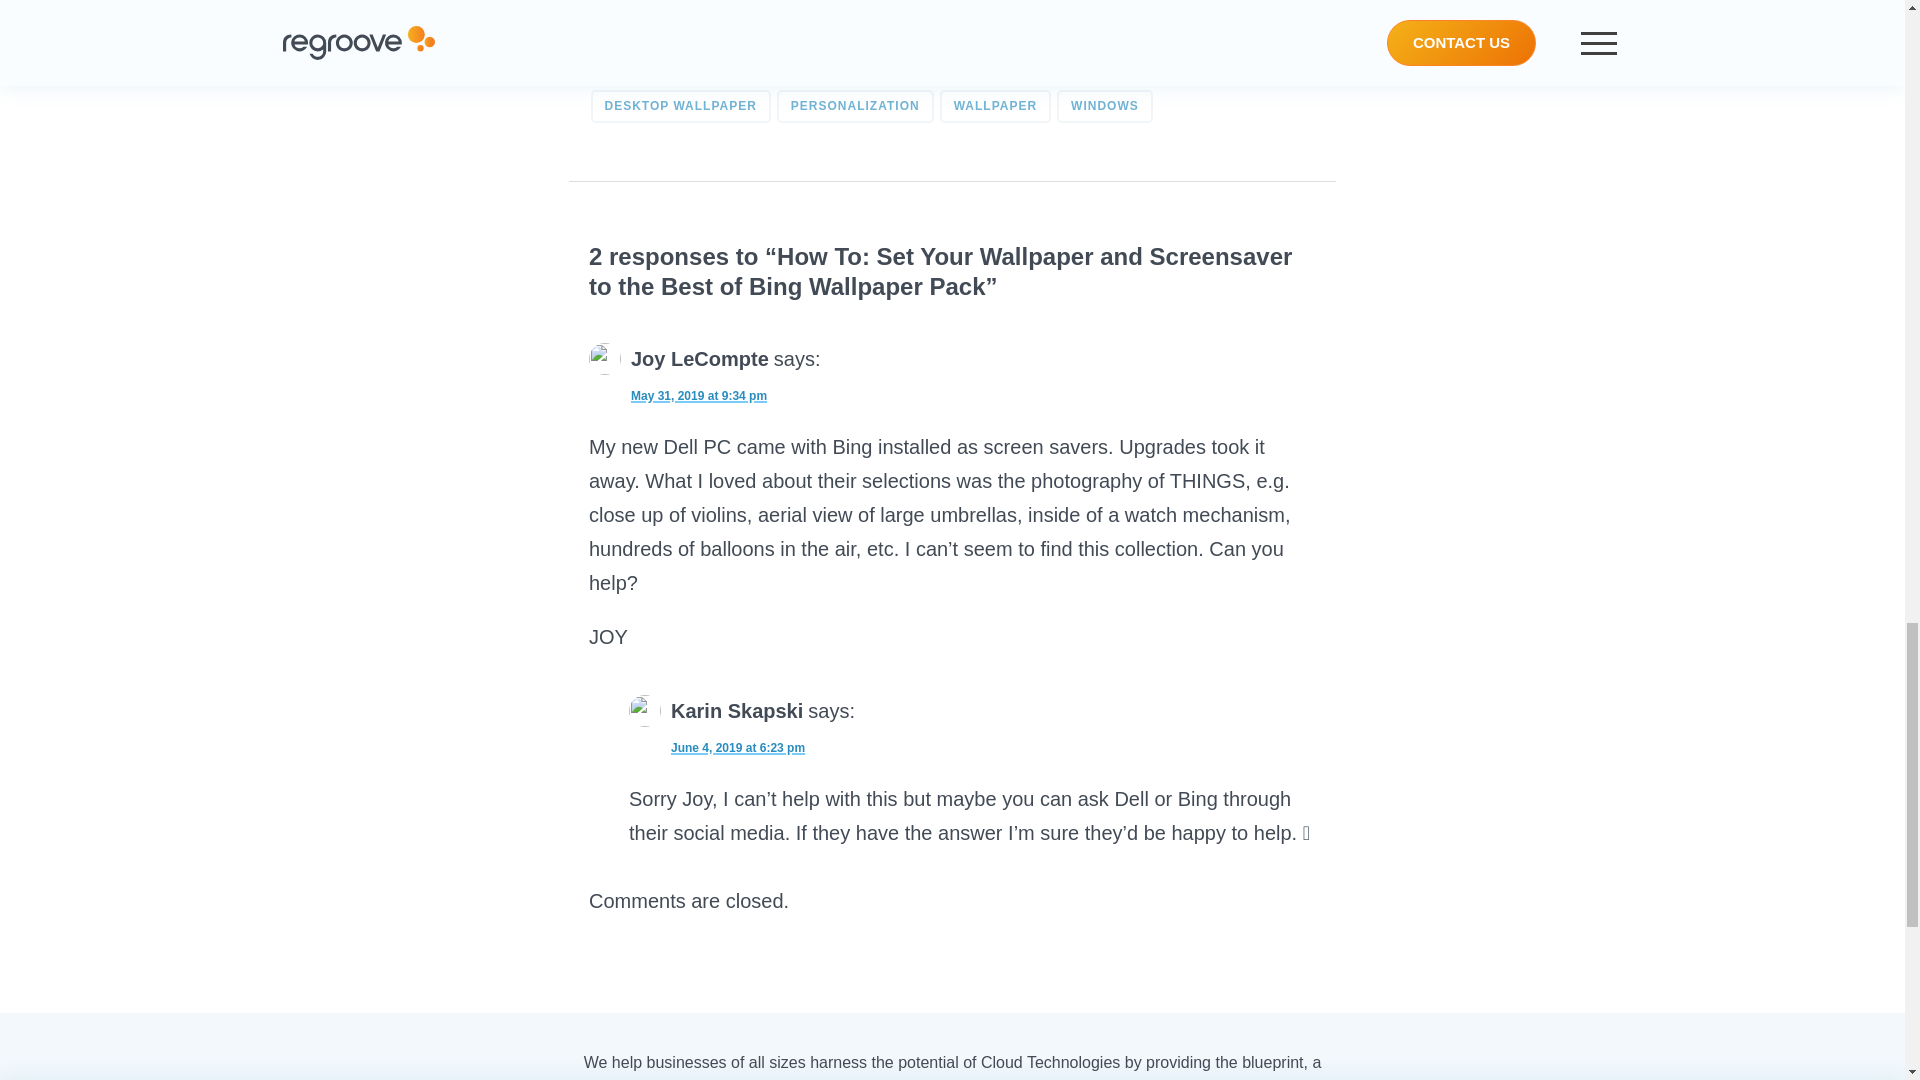  What do you see at coordinates (864, 67) in the screenshot?
I see `BING WALLPAPER` at bounding box center [864, 67].